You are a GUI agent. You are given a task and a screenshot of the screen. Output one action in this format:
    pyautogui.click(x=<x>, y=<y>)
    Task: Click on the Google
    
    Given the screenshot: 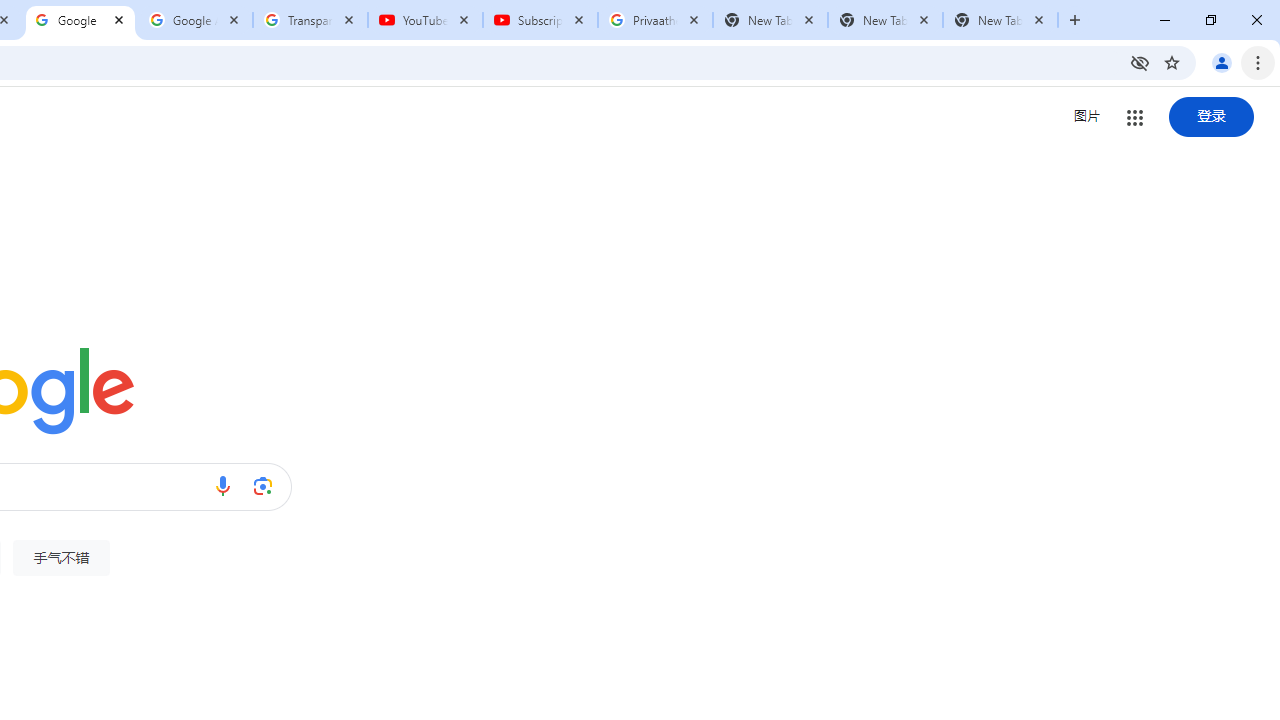 What is the action you would take?
    pyautogui.click(x=80, y=20)
    